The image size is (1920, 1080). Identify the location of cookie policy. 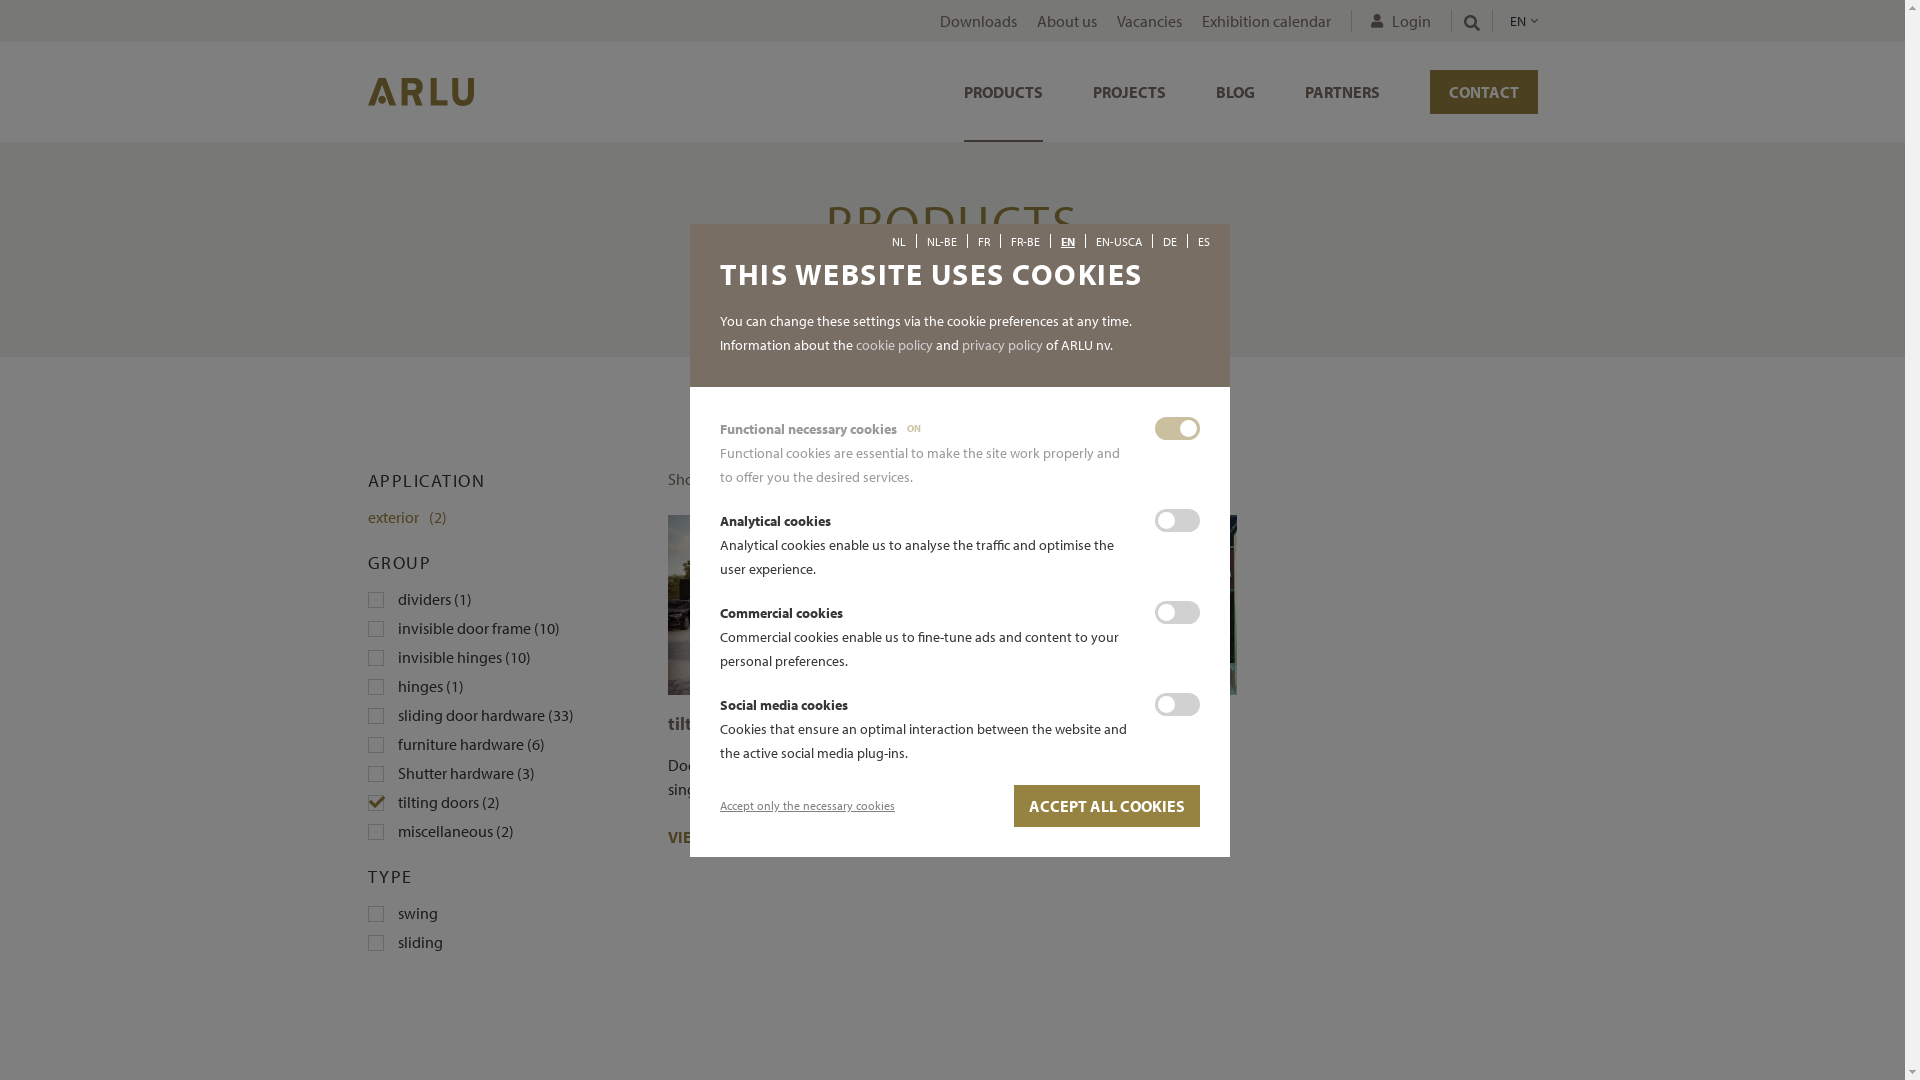
(894, 345).